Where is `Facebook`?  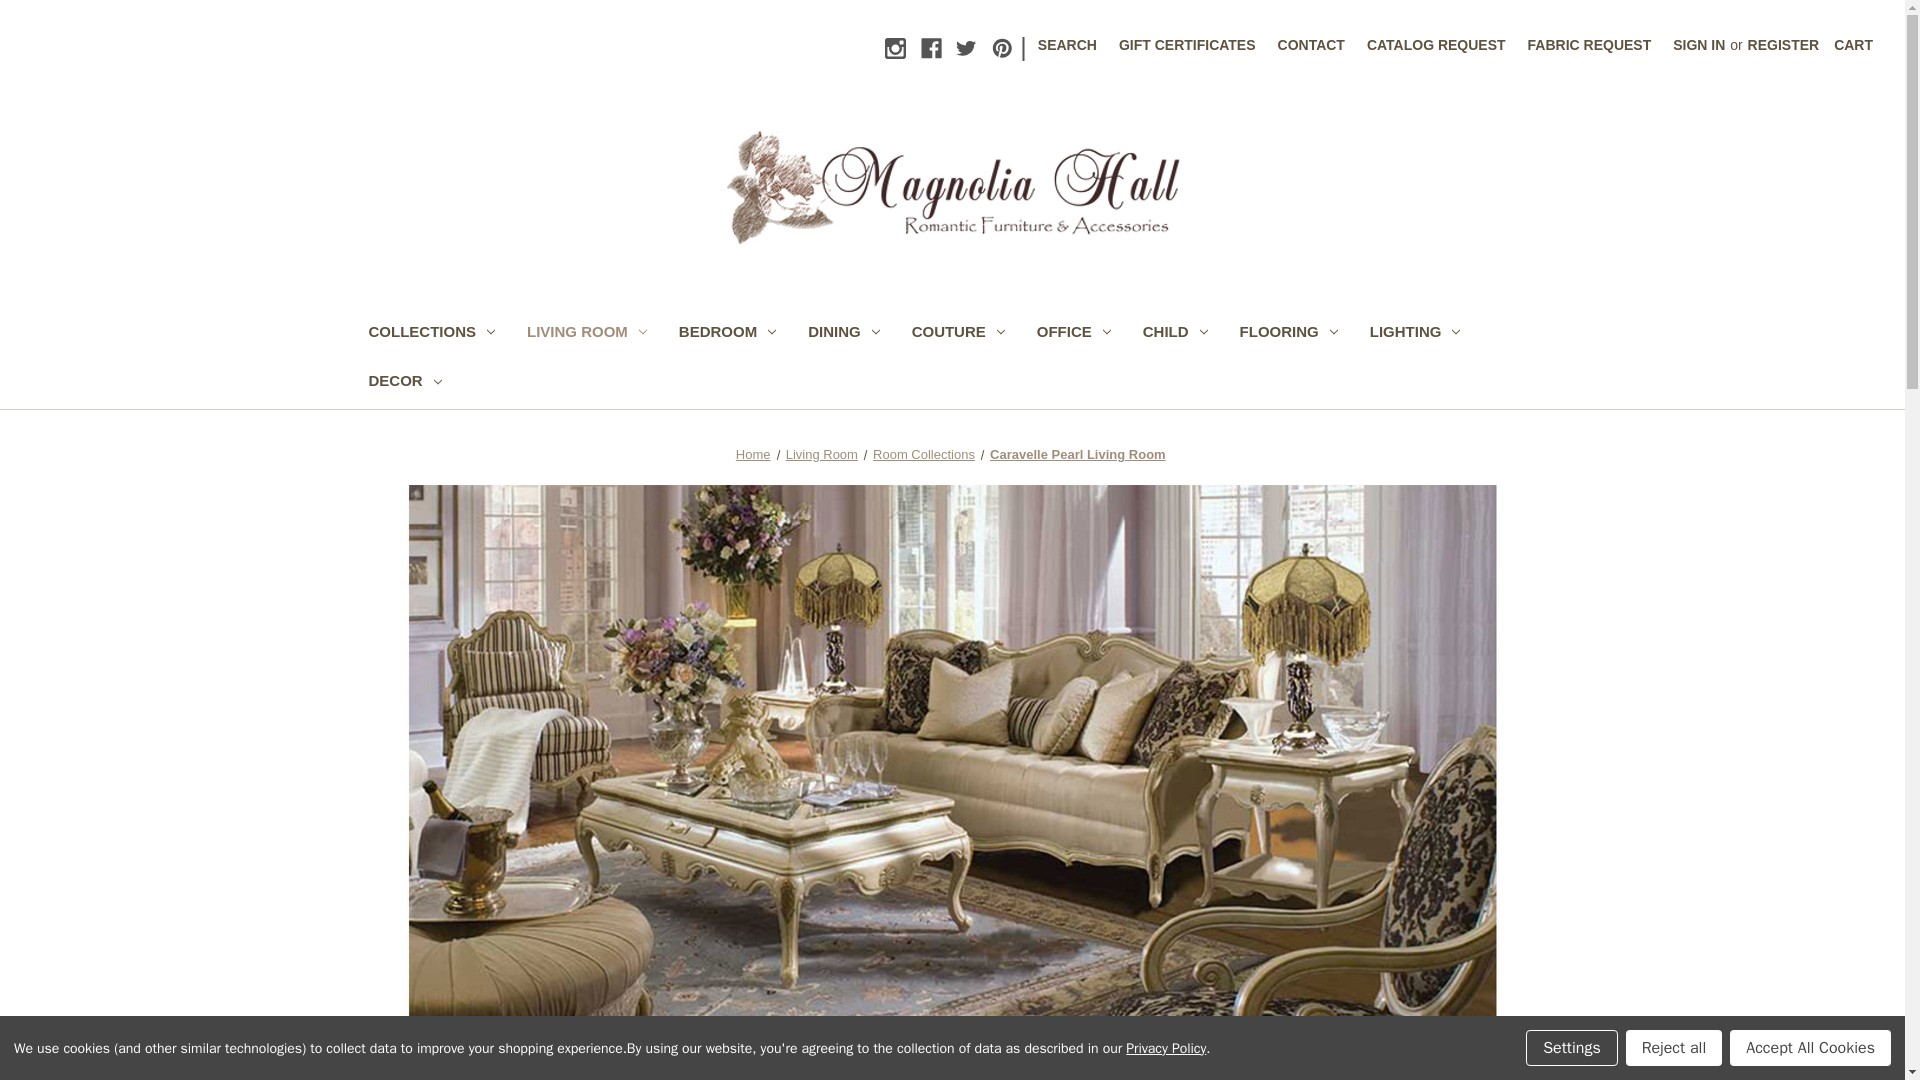
Facebook is located at coordinates (932, 48).